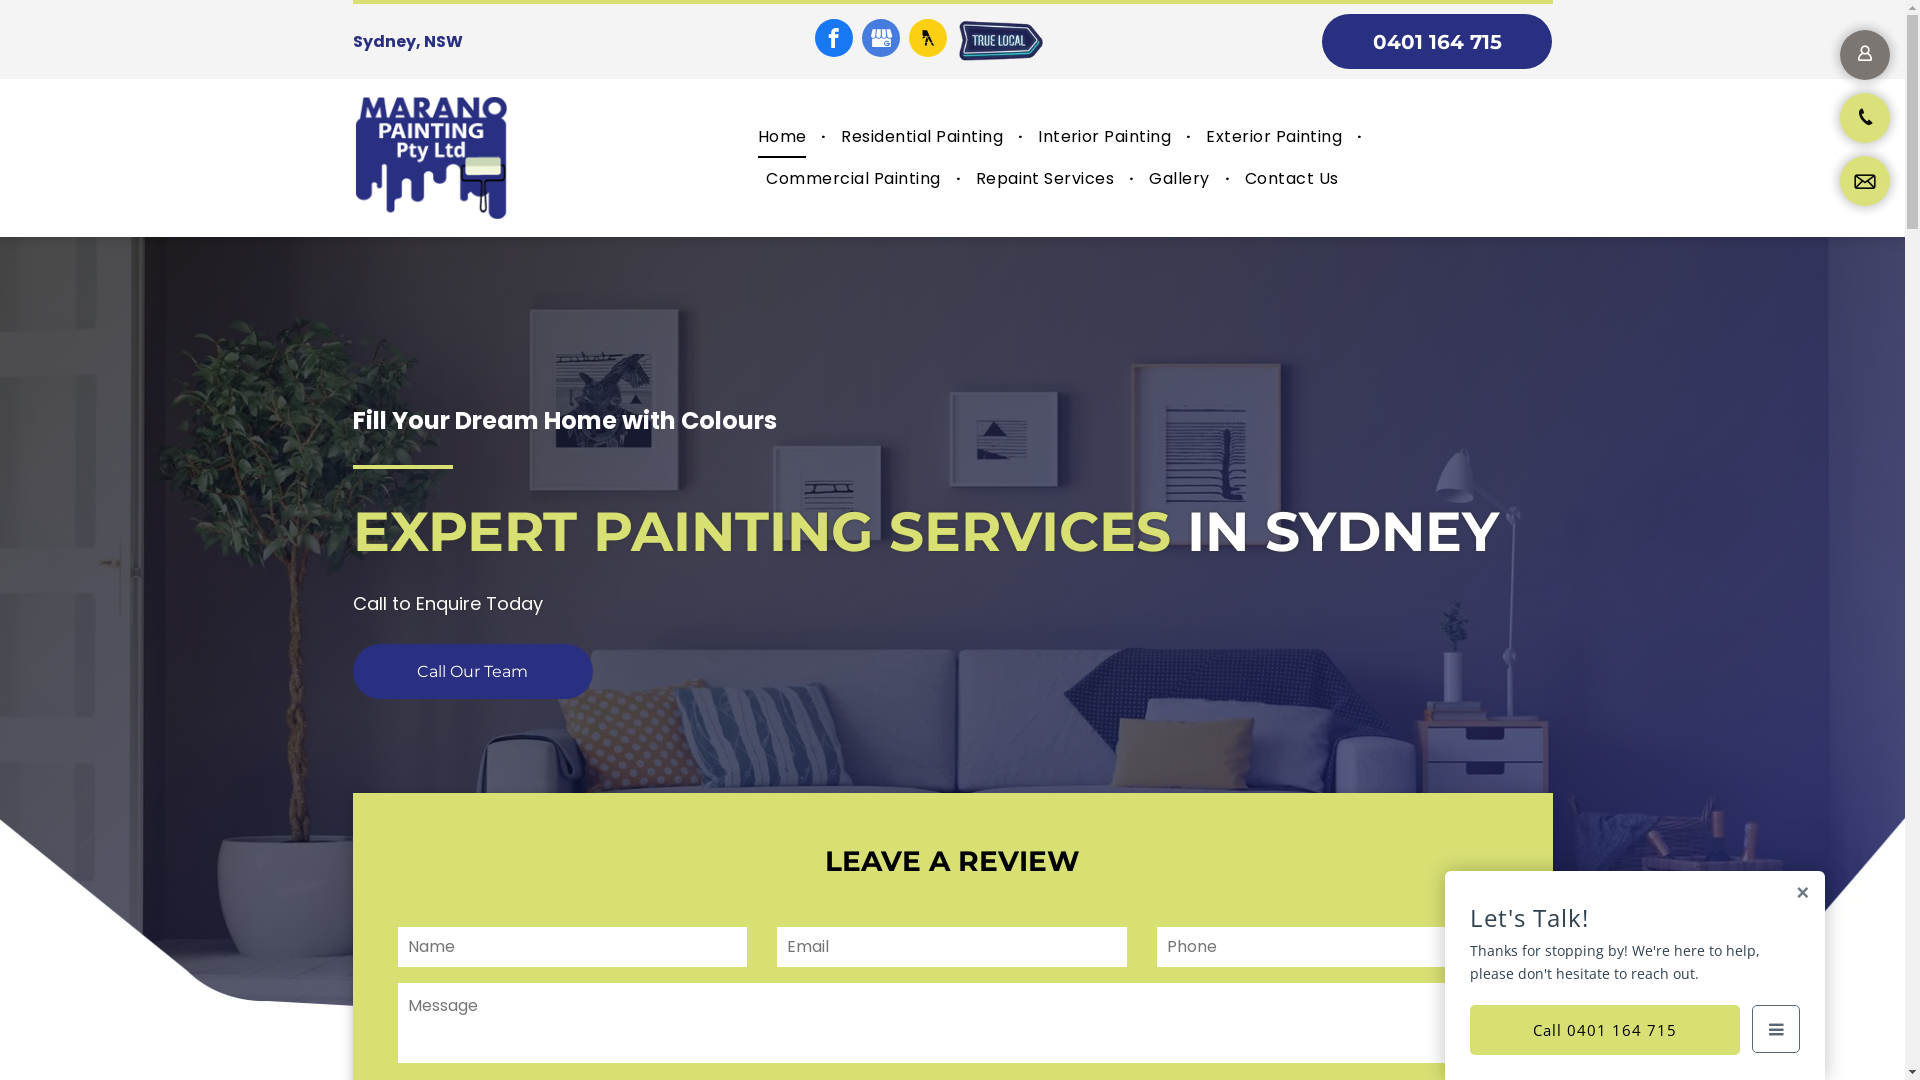 The image size is (1920, 1080). What do you see at coordinates (1179, 179) in the screenshot?
I see `Gallery` at bounding box center [1179, 179].